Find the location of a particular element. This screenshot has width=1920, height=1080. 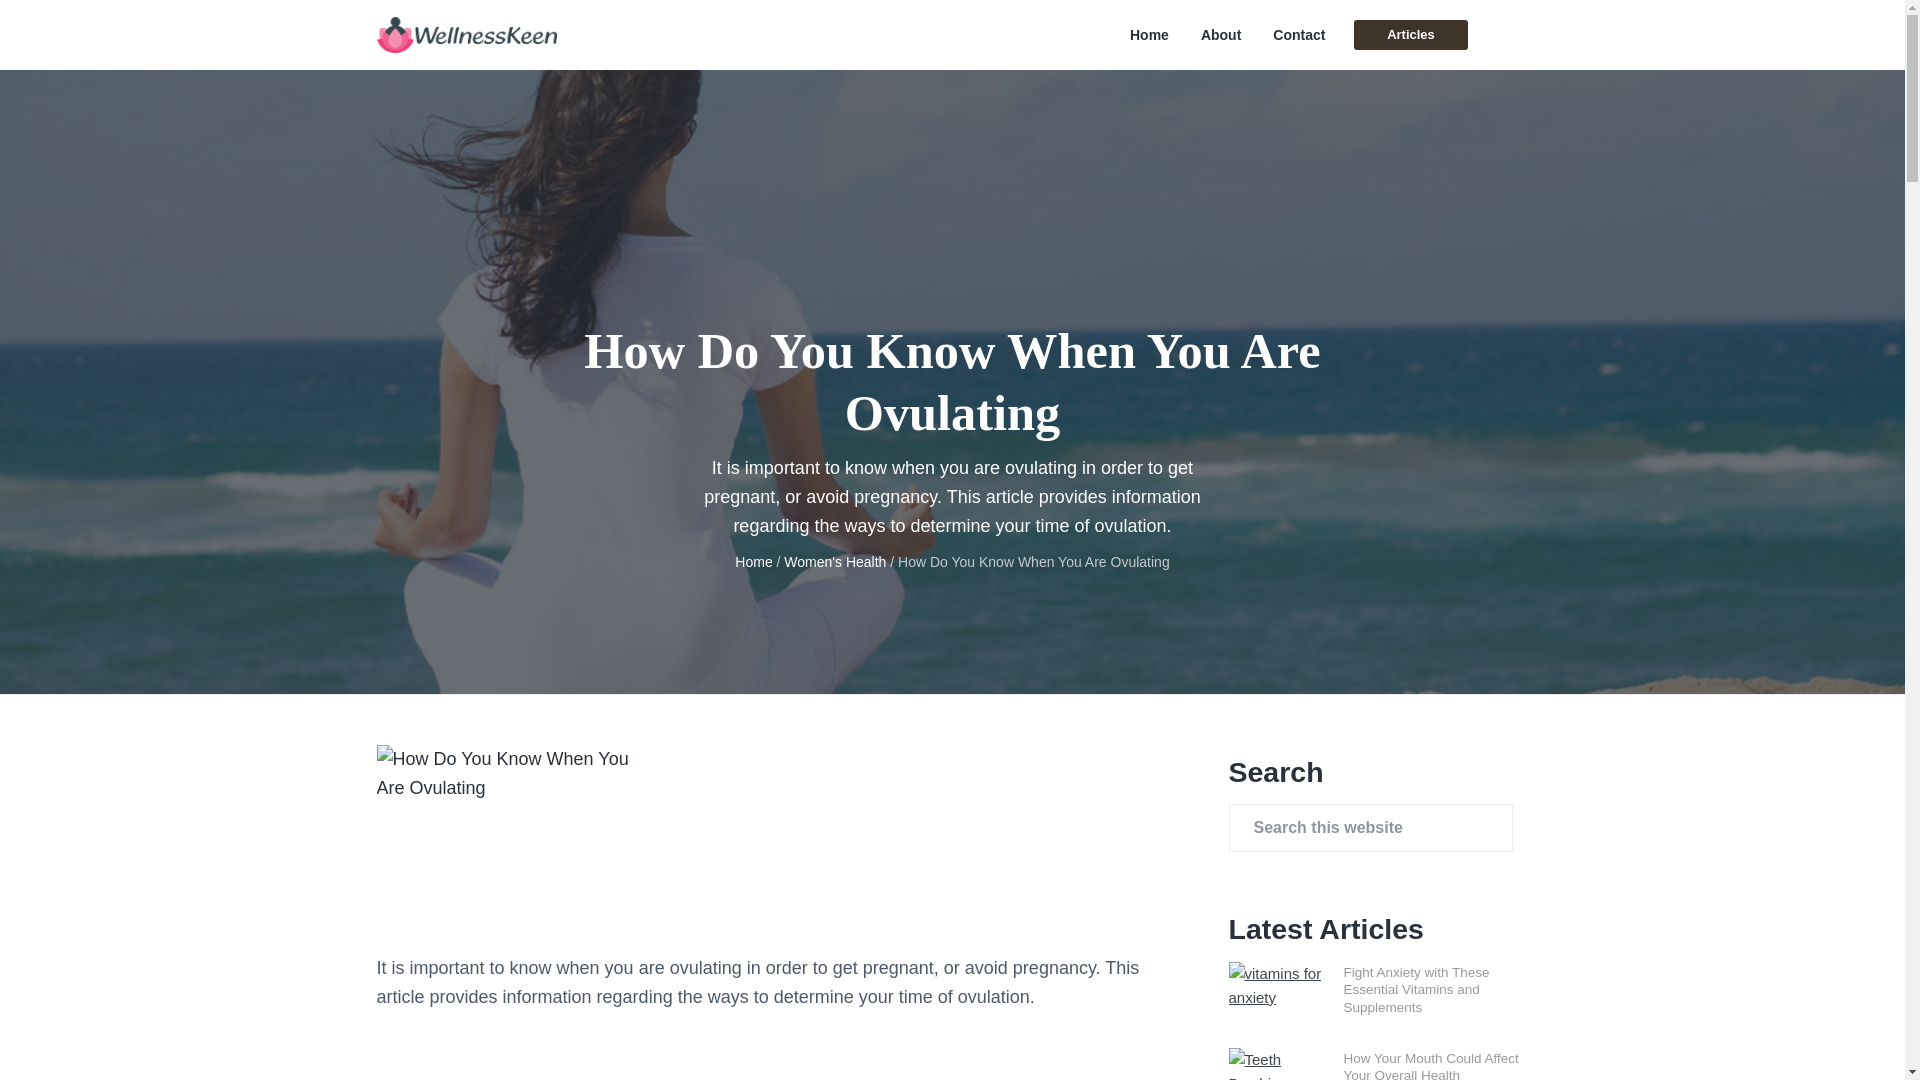

Home is located at coordinates (753, 562).